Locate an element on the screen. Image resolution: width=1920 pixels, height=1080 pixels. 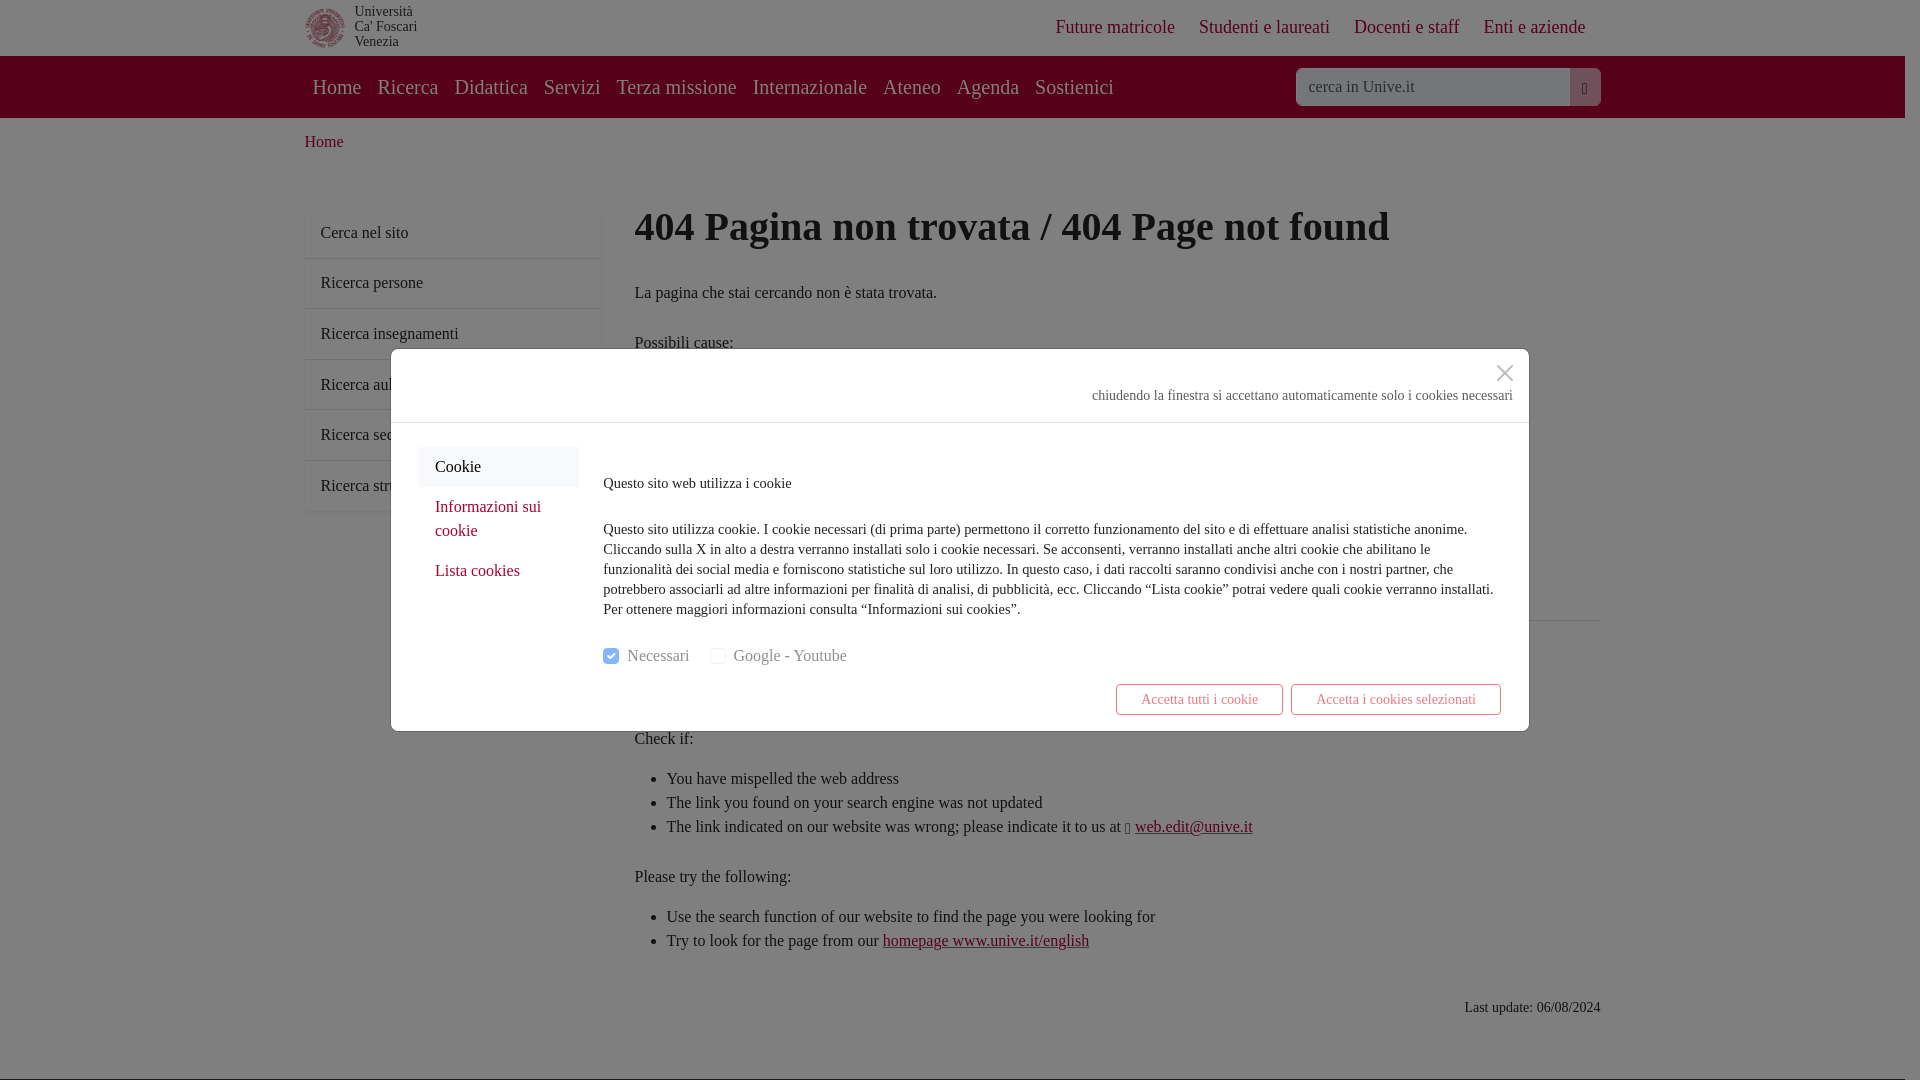
Sostienici is located at coordinates (1074, 86).